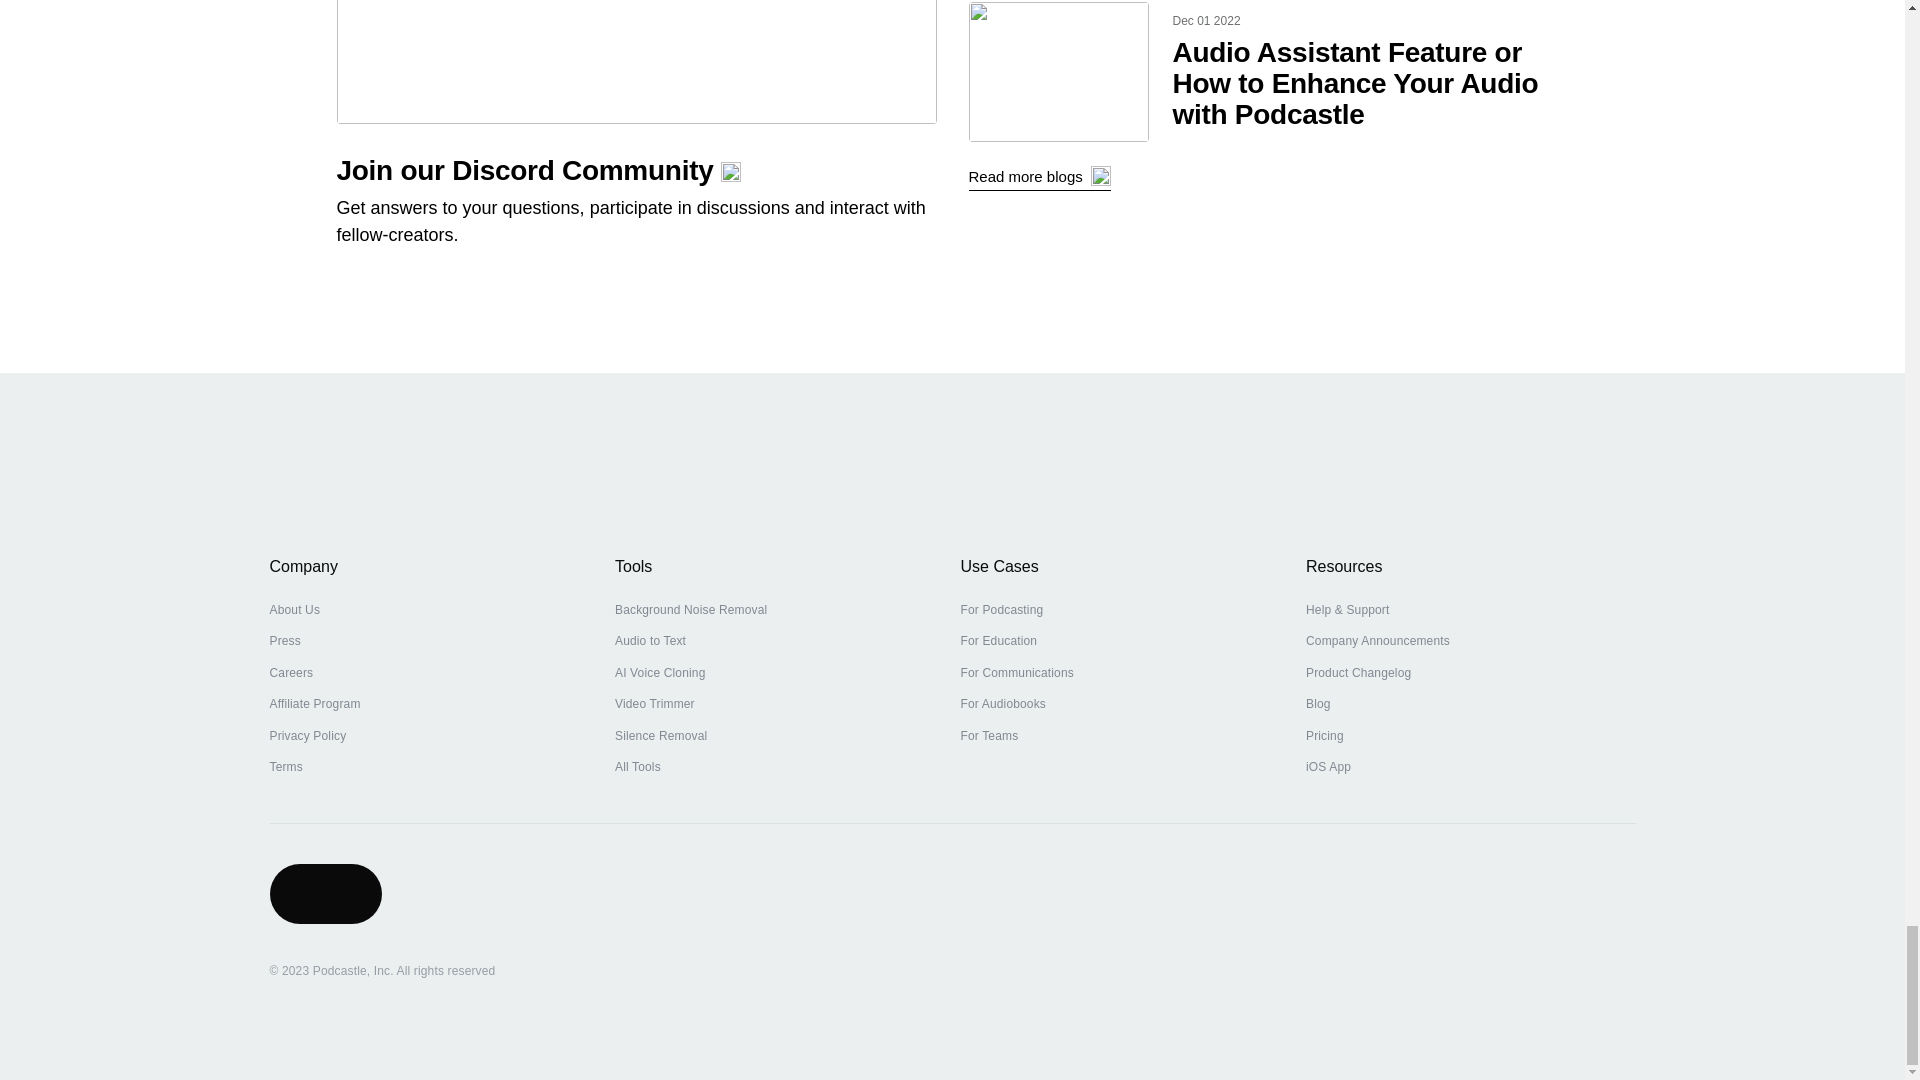 Image resolution: width=1920 pixels, height=1080 pixels. I want to click on Background Noise Removal, so click(690, 610).